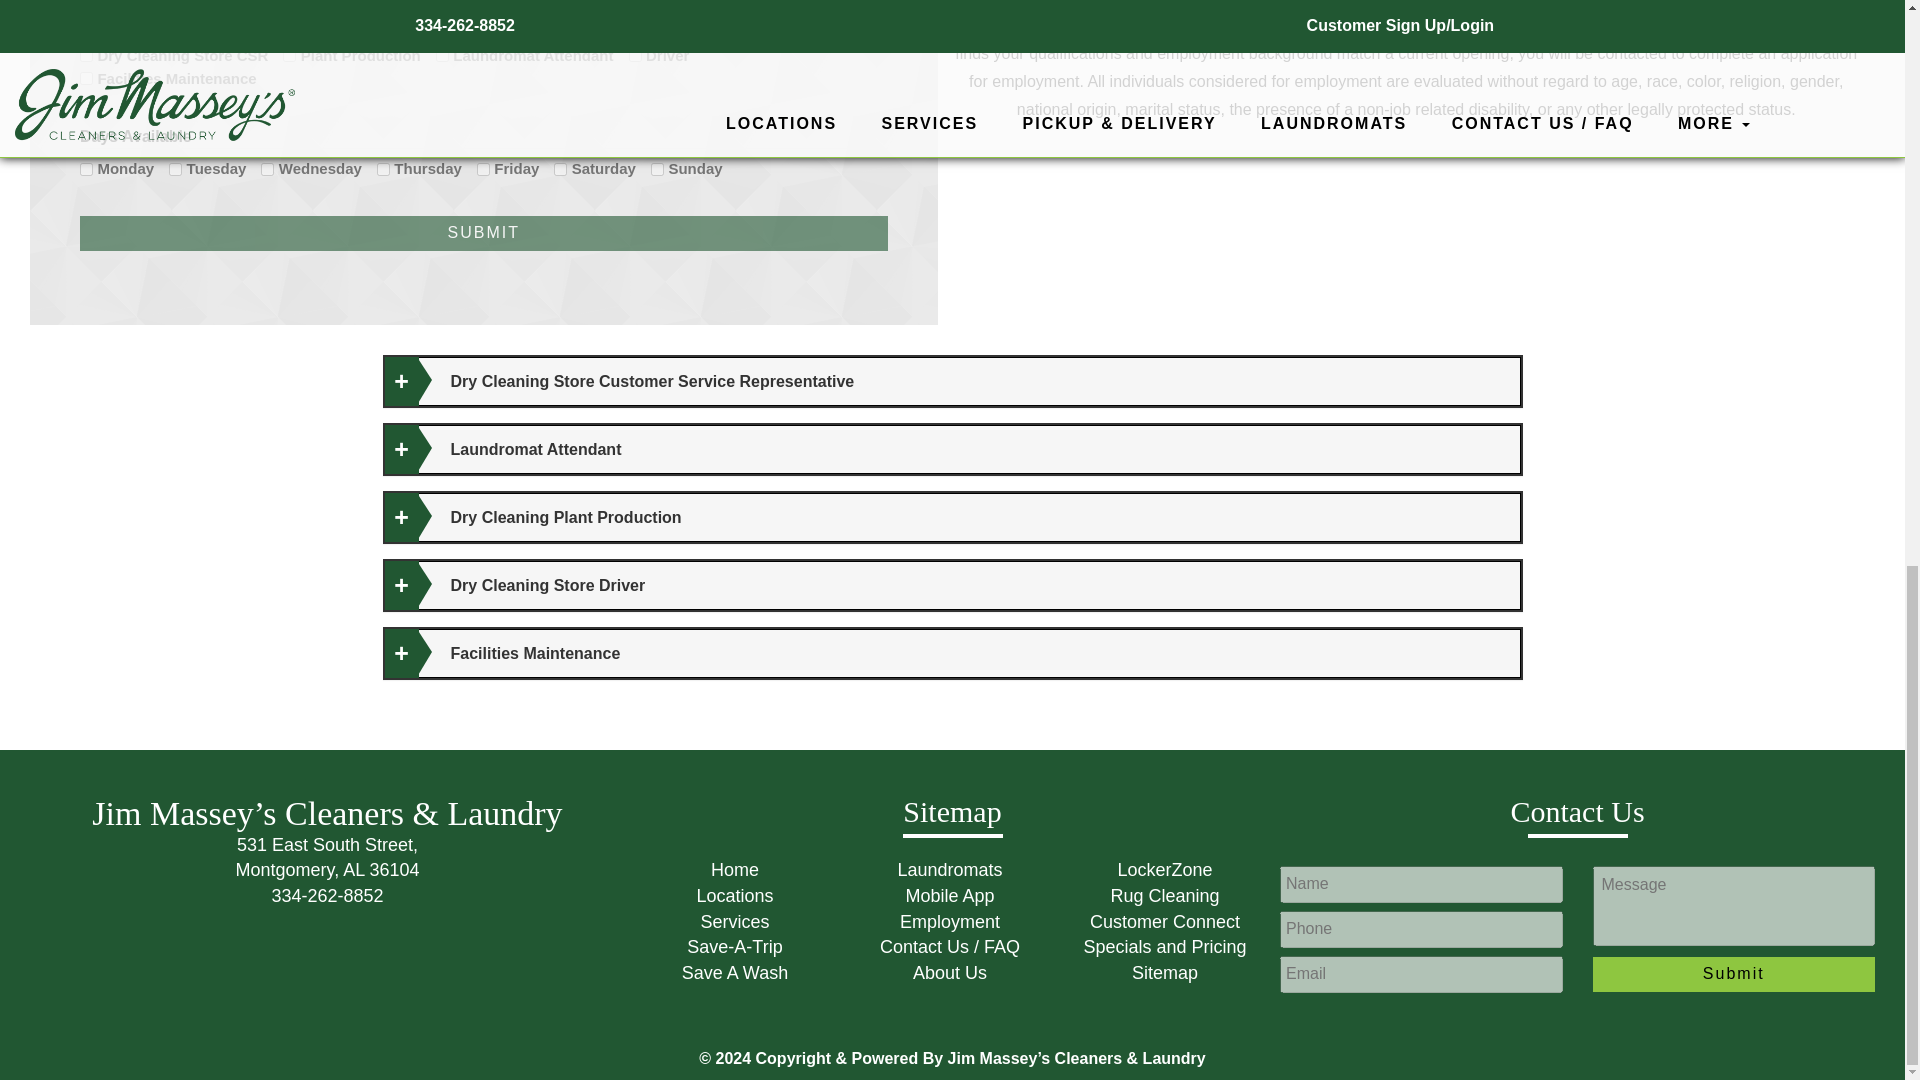  I want to click on Thursday, so click(382, 170).